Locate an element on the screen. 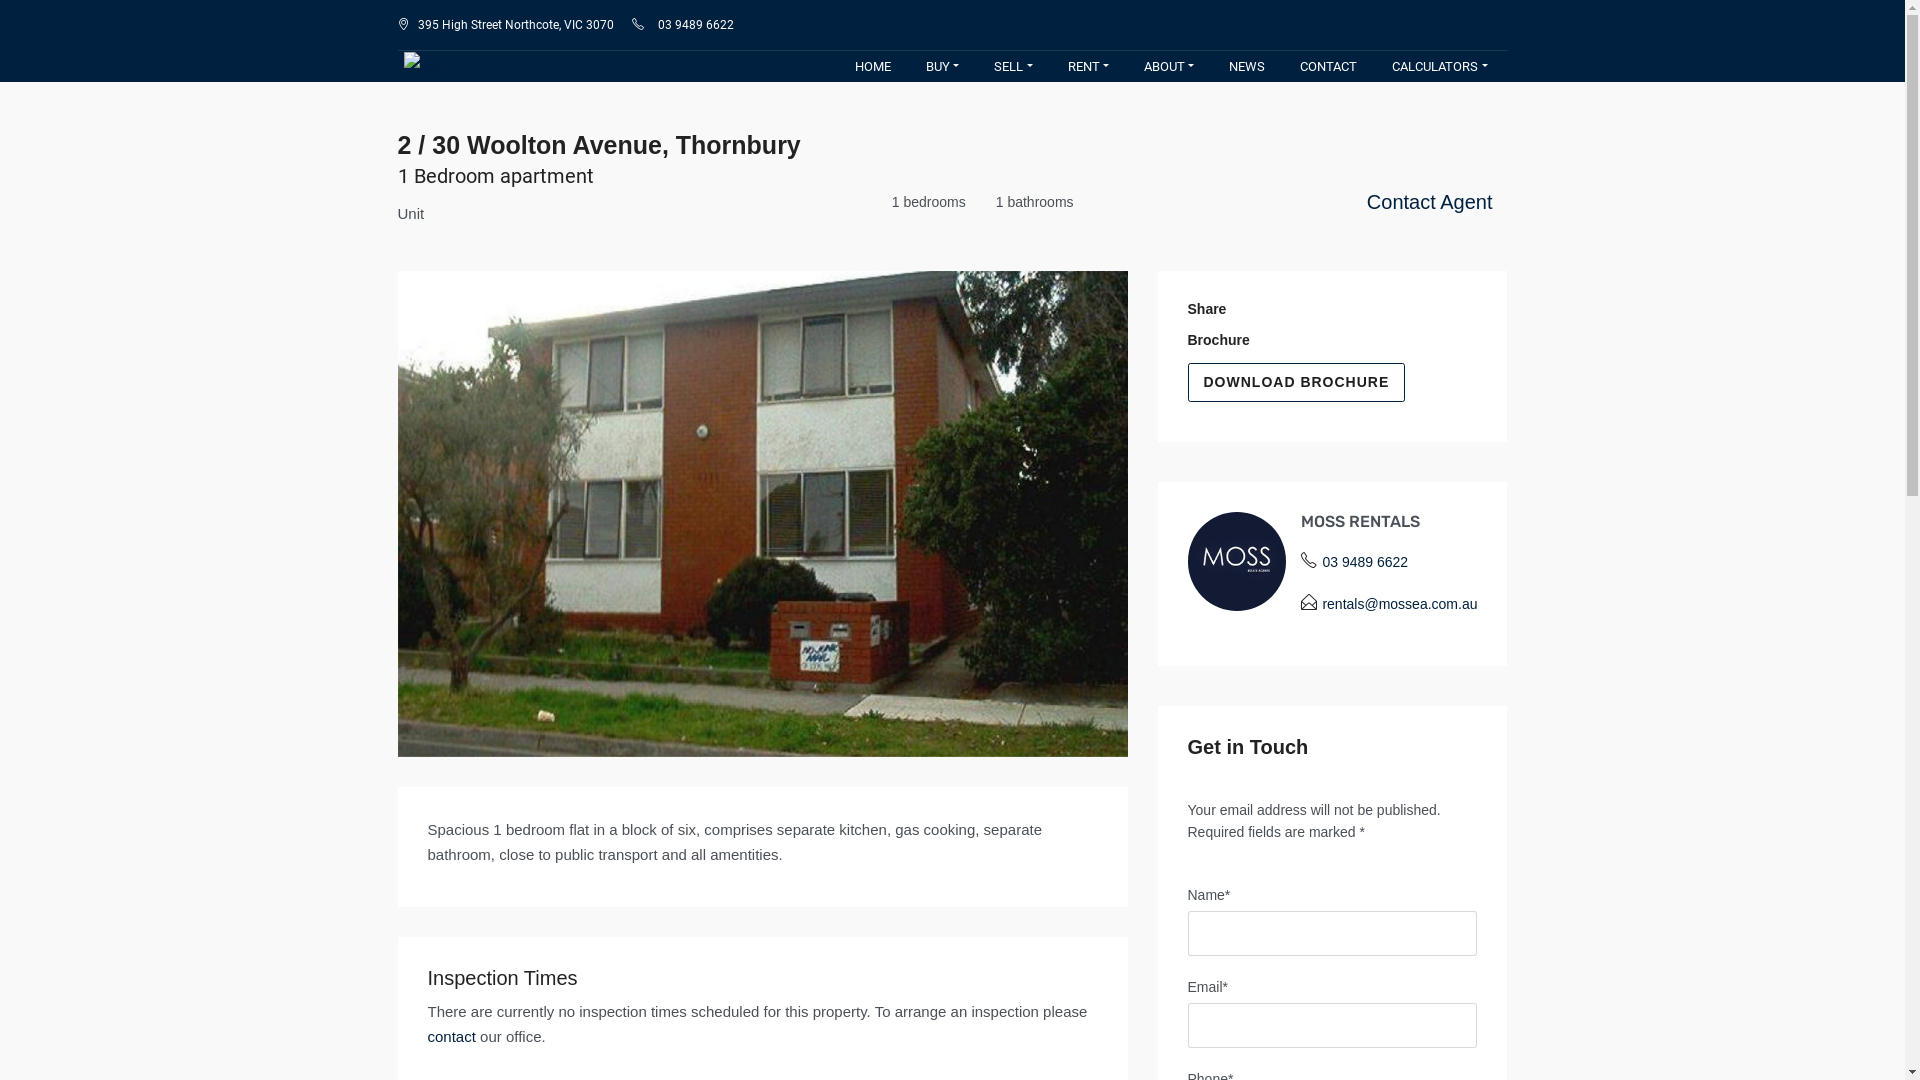  contact is located at coordinates (452, 1036).